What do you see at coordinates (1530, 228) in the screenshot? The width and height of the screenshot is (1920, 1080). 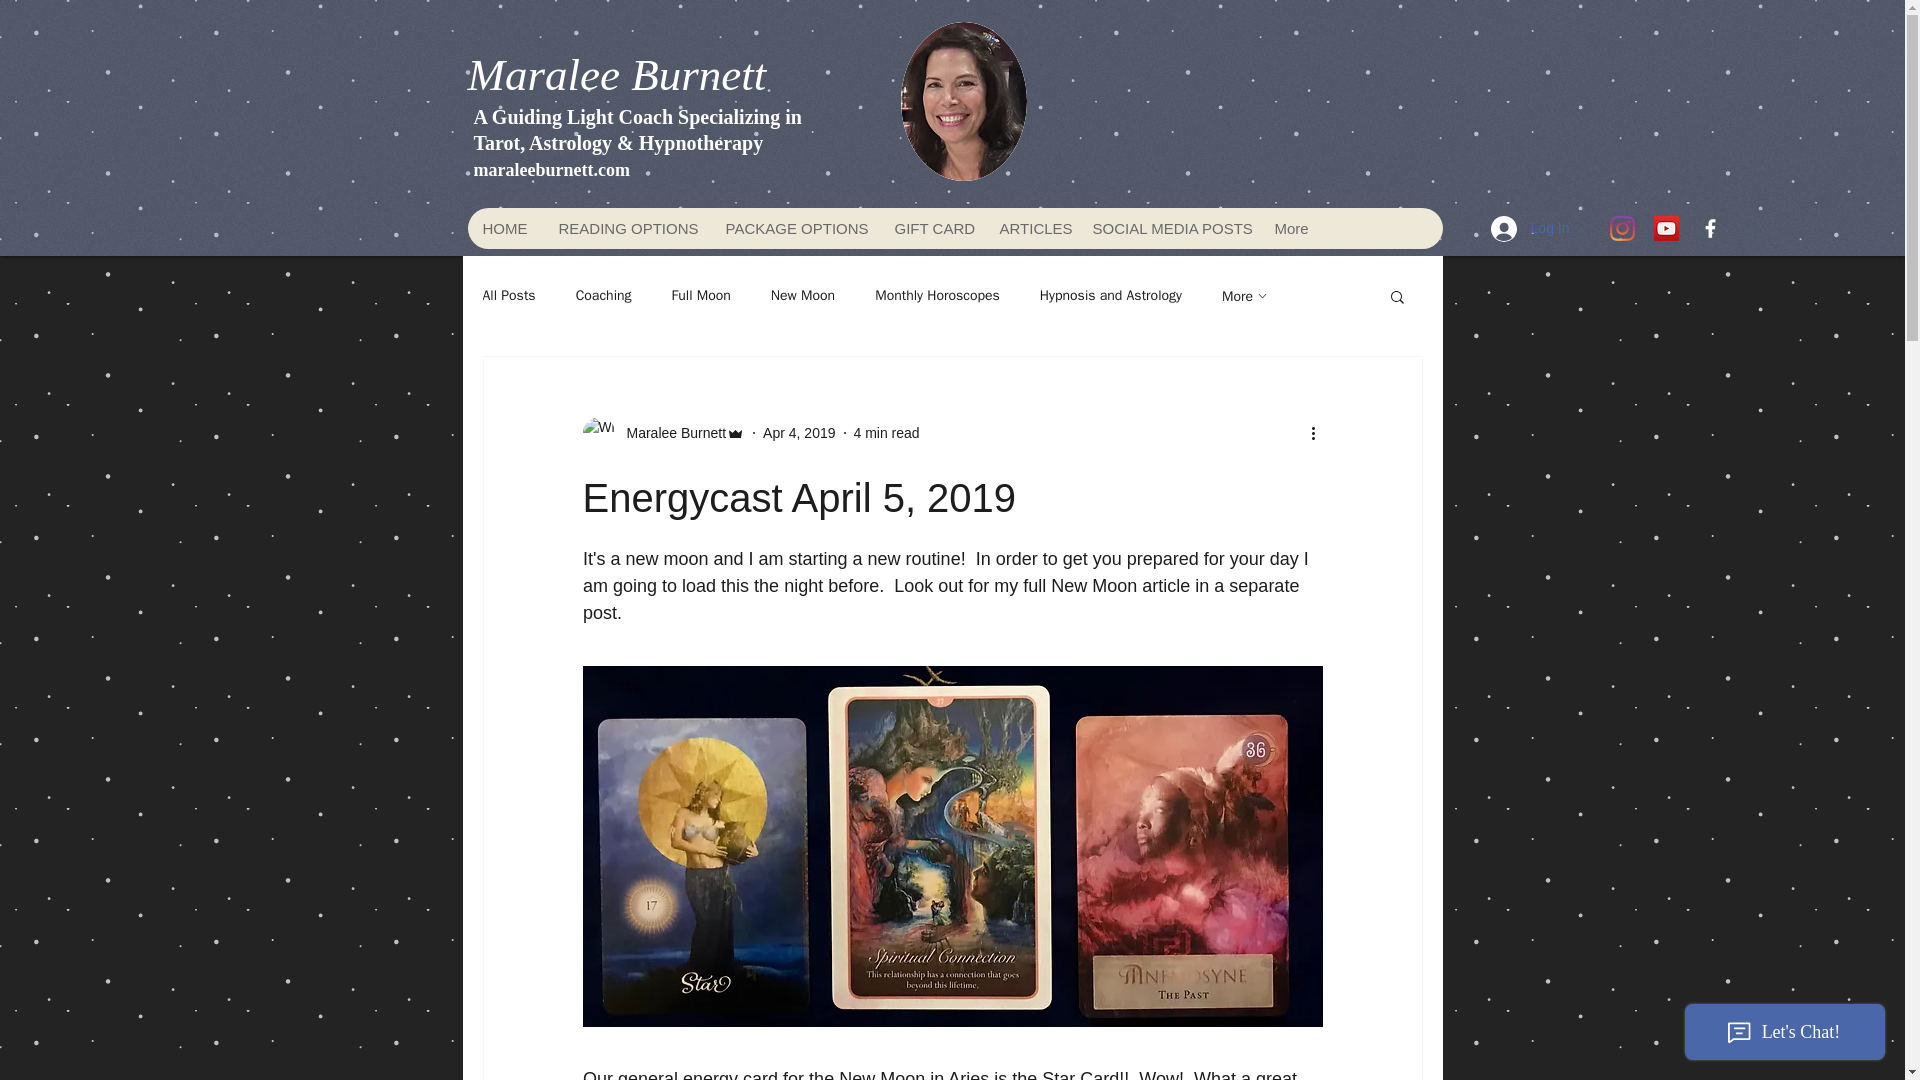 I see `Log In` at bounding box center [1530, 228].